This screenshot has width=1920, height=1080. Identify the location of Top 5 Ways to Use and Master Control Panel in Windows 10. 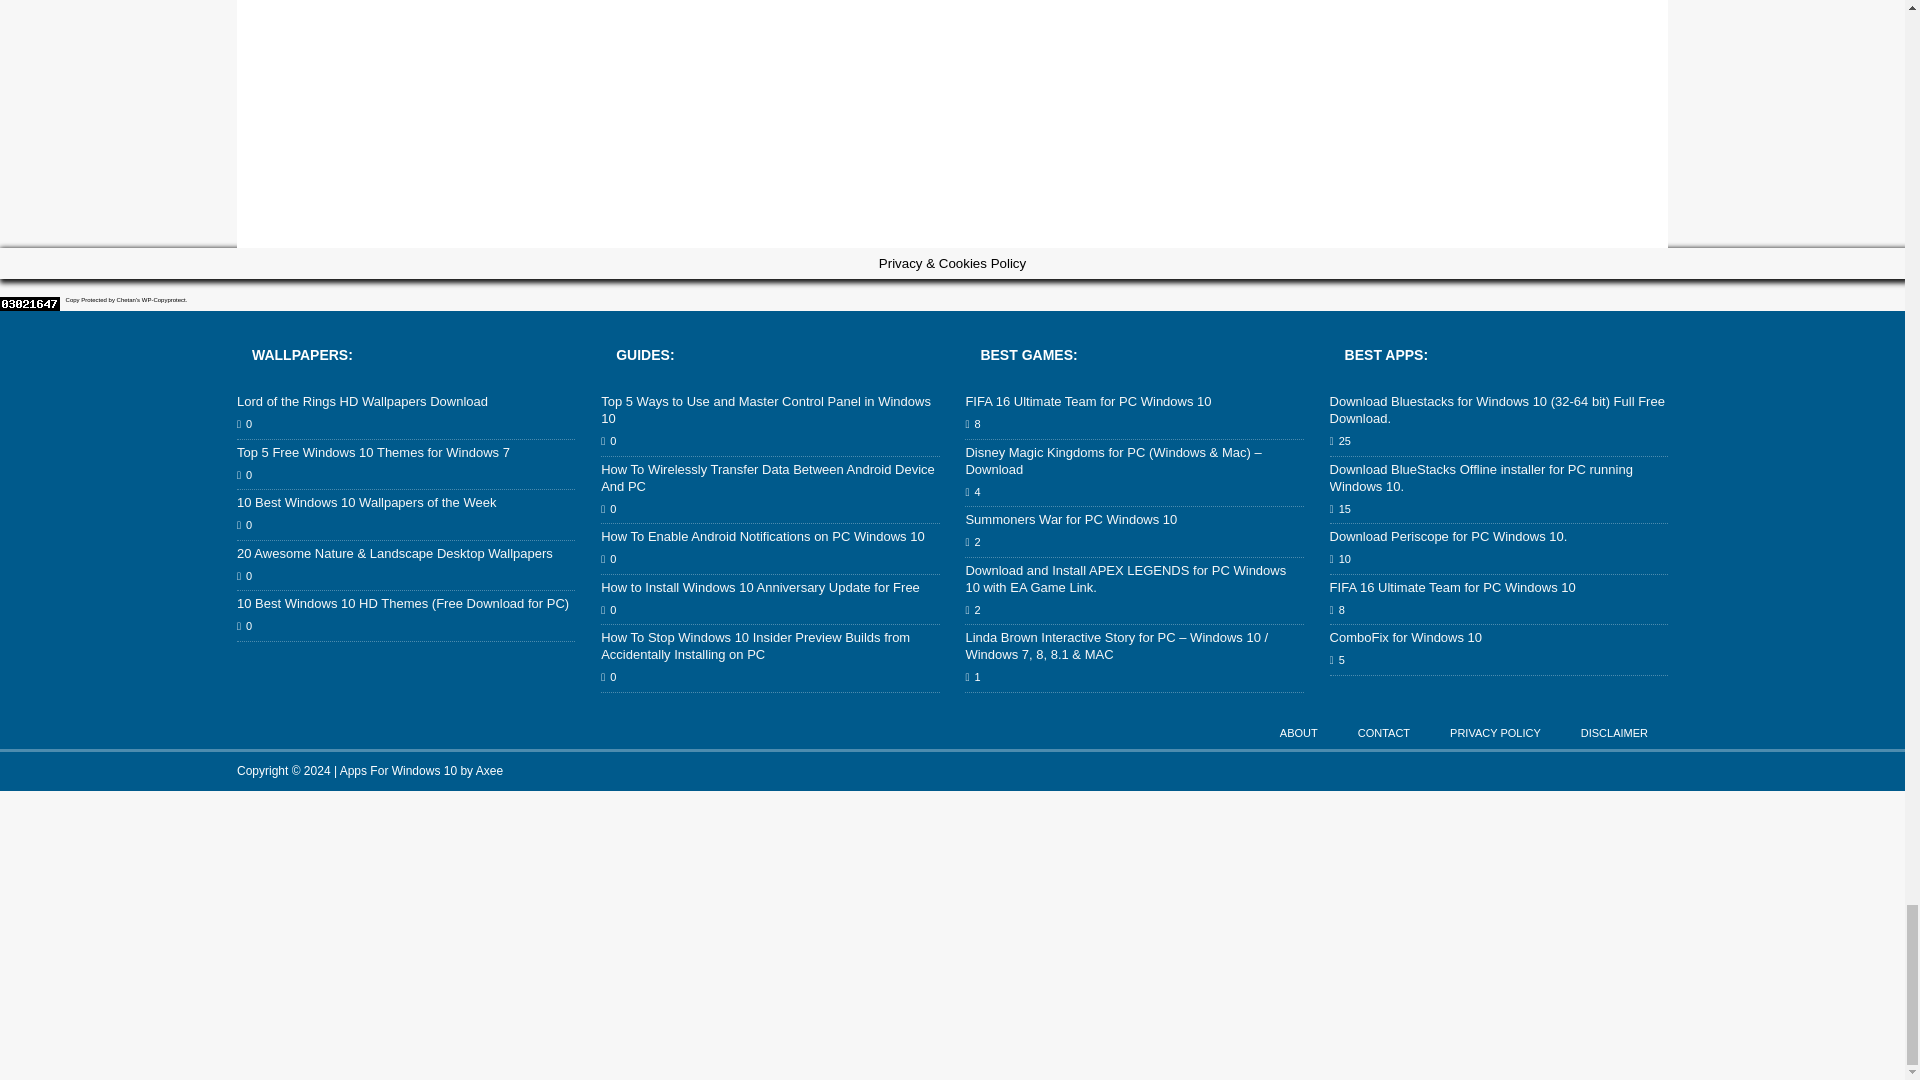
(766, 410).